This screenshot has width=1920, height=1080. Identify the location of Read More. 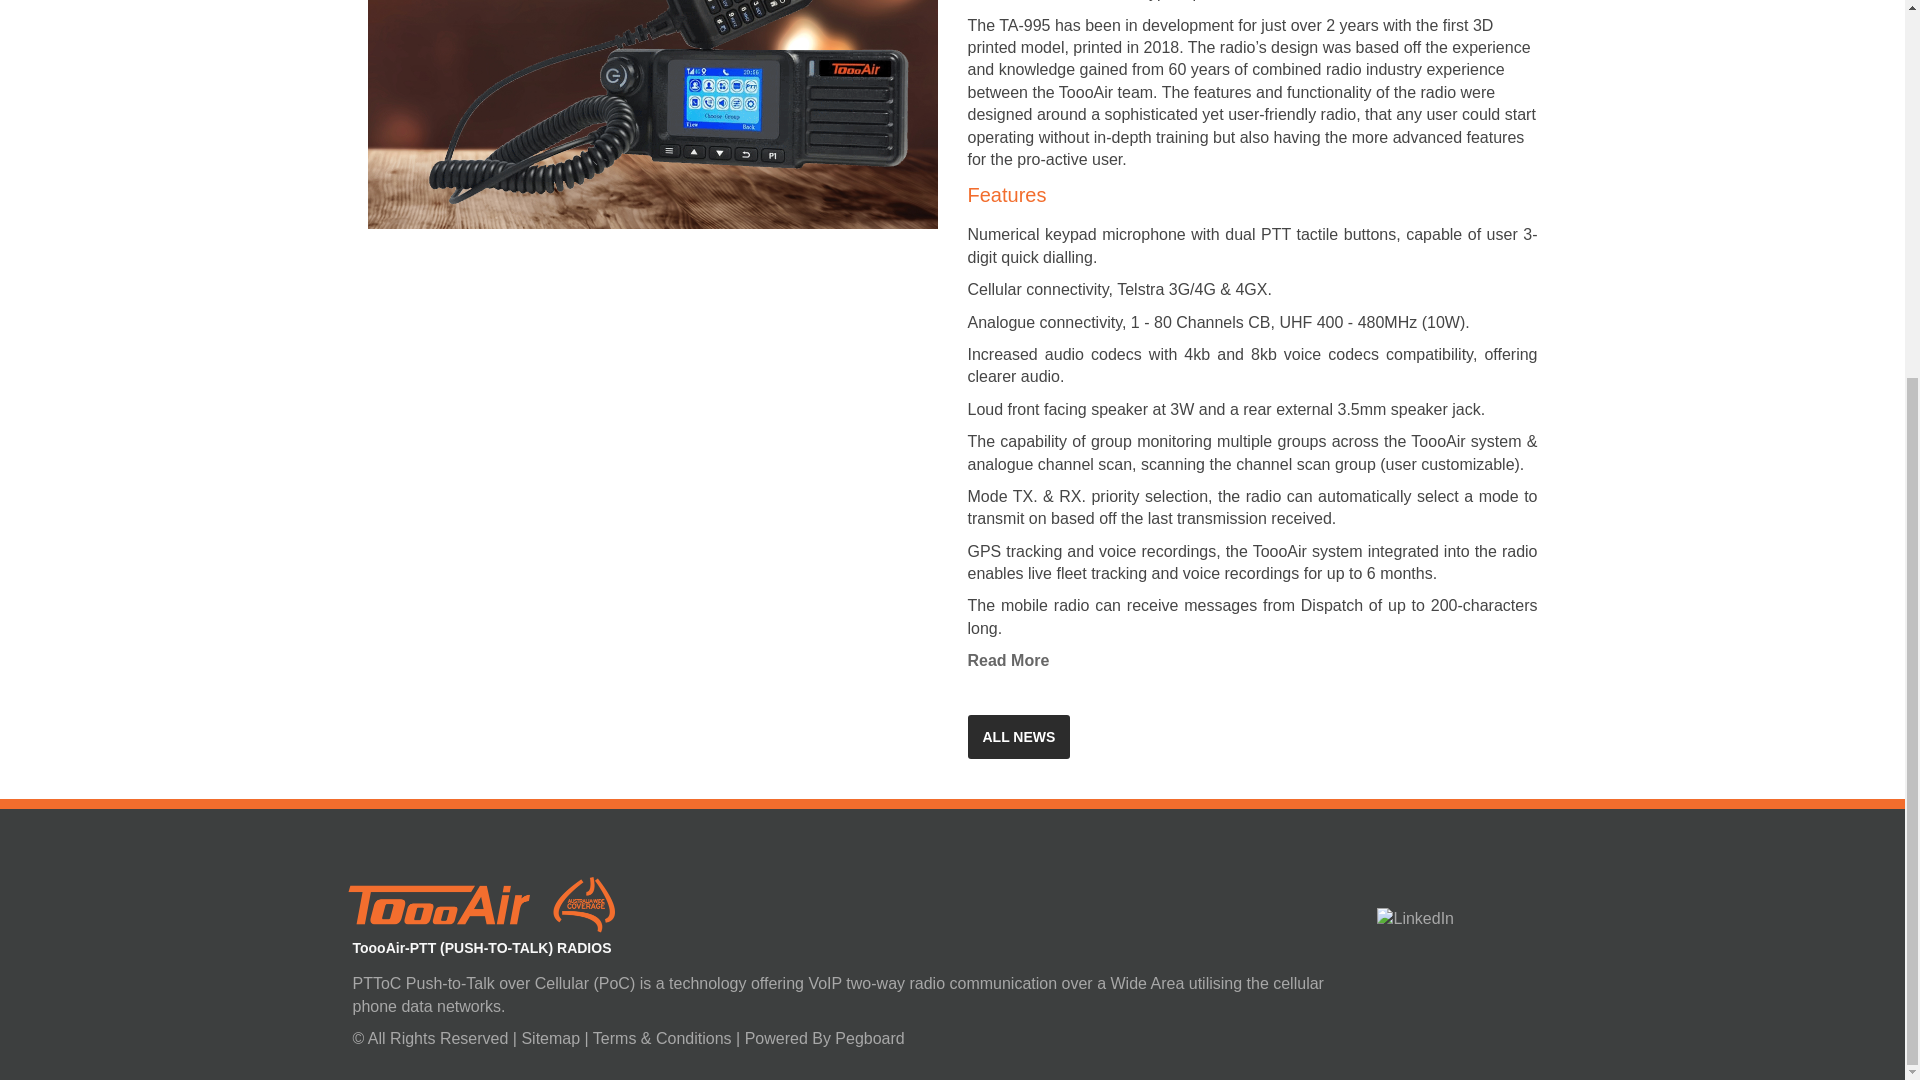
(1008, 660).